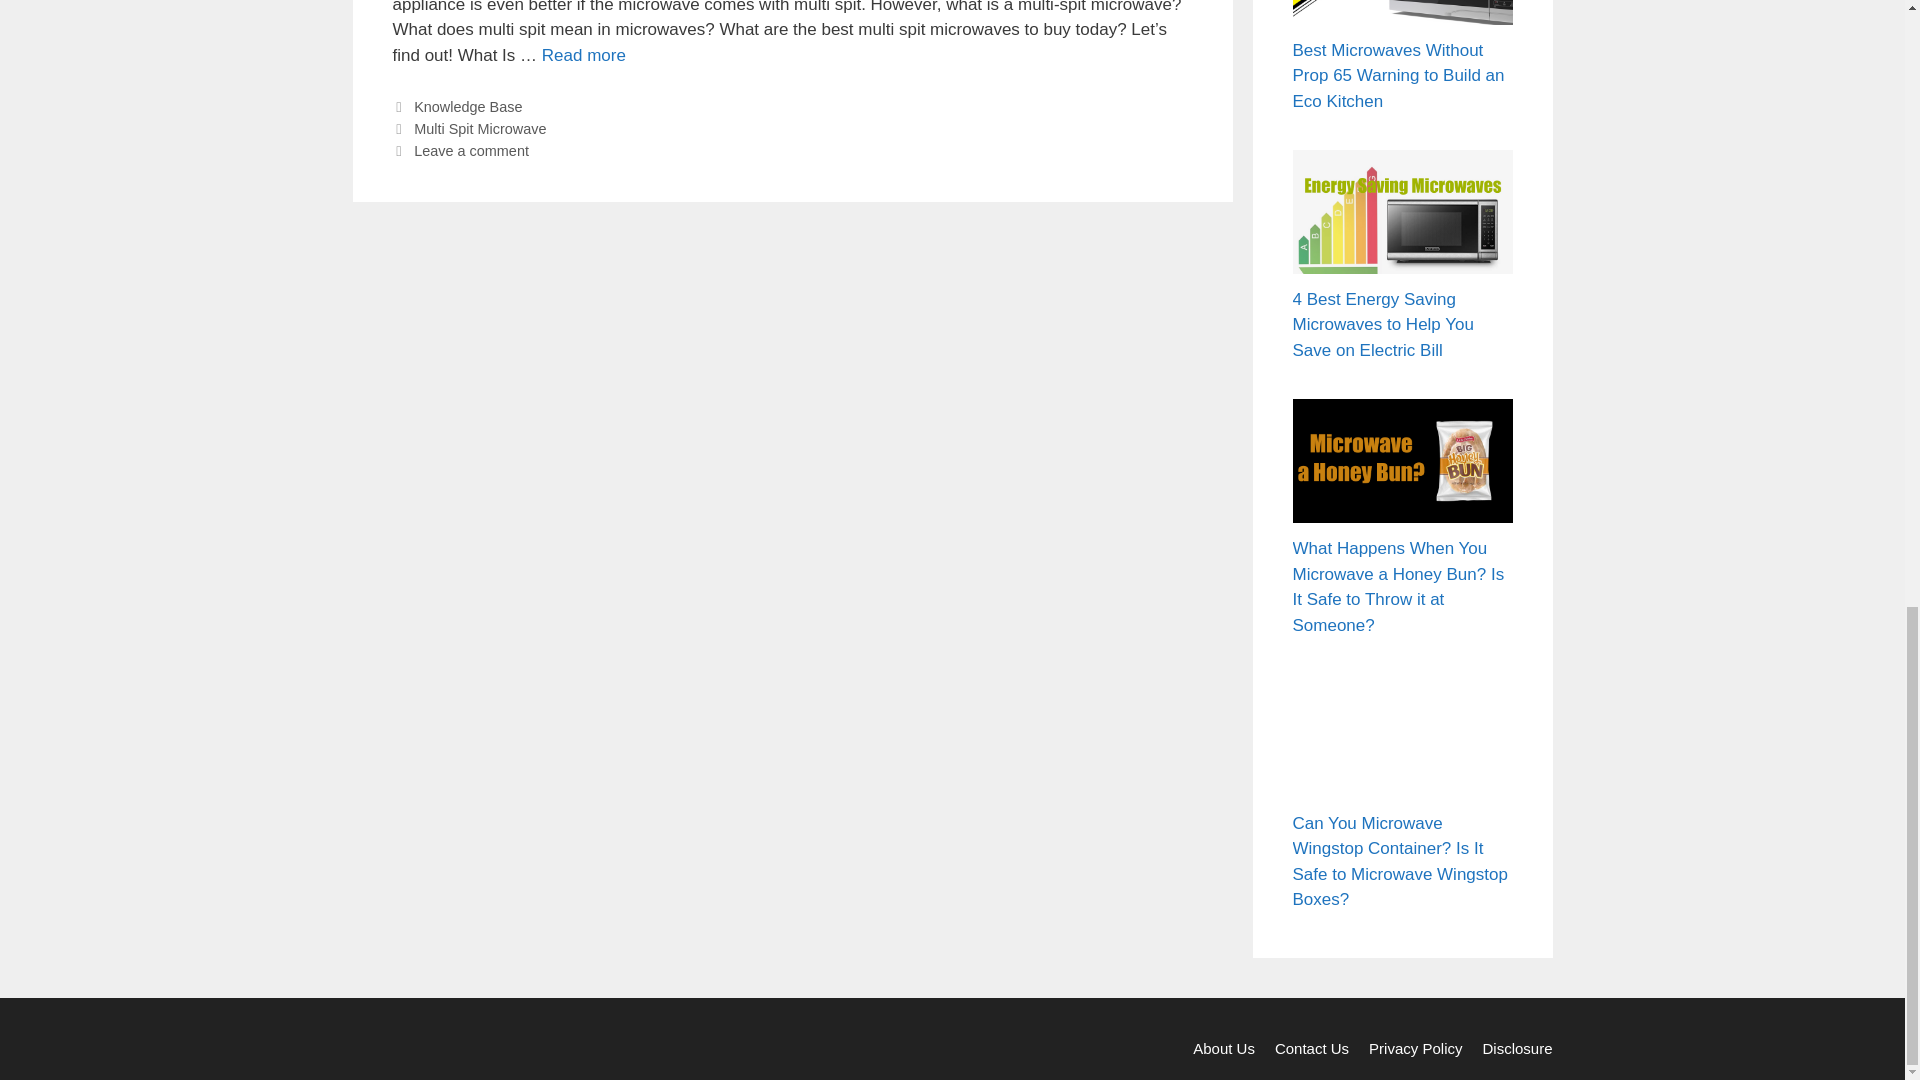 The width and height of the screenshot is (1920, 1080). I want to click on Multi Spit Microwave, so click(480, 128).